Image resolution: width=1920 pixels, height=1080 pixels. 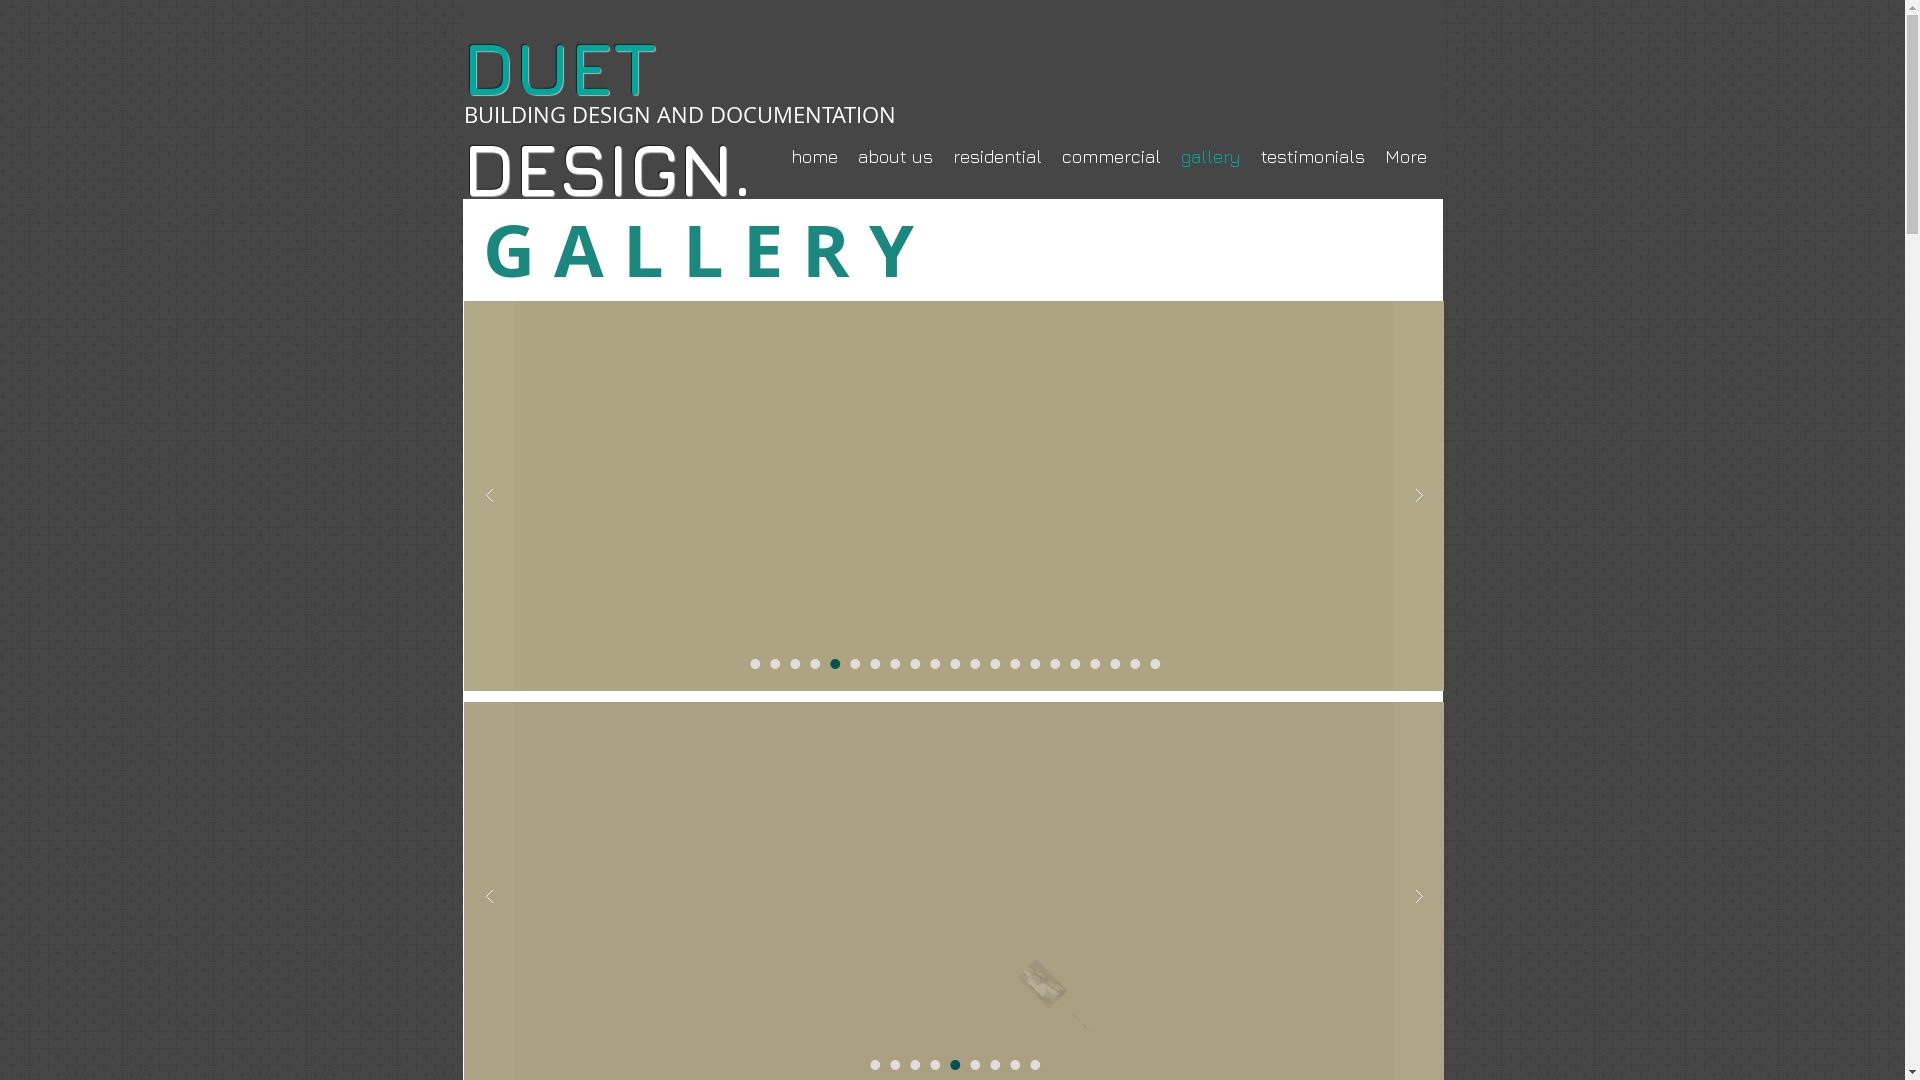 What do you see at coordinates (1112, 156) in the screenshot?
I see `commercial` at bounding box center [1112, 156].